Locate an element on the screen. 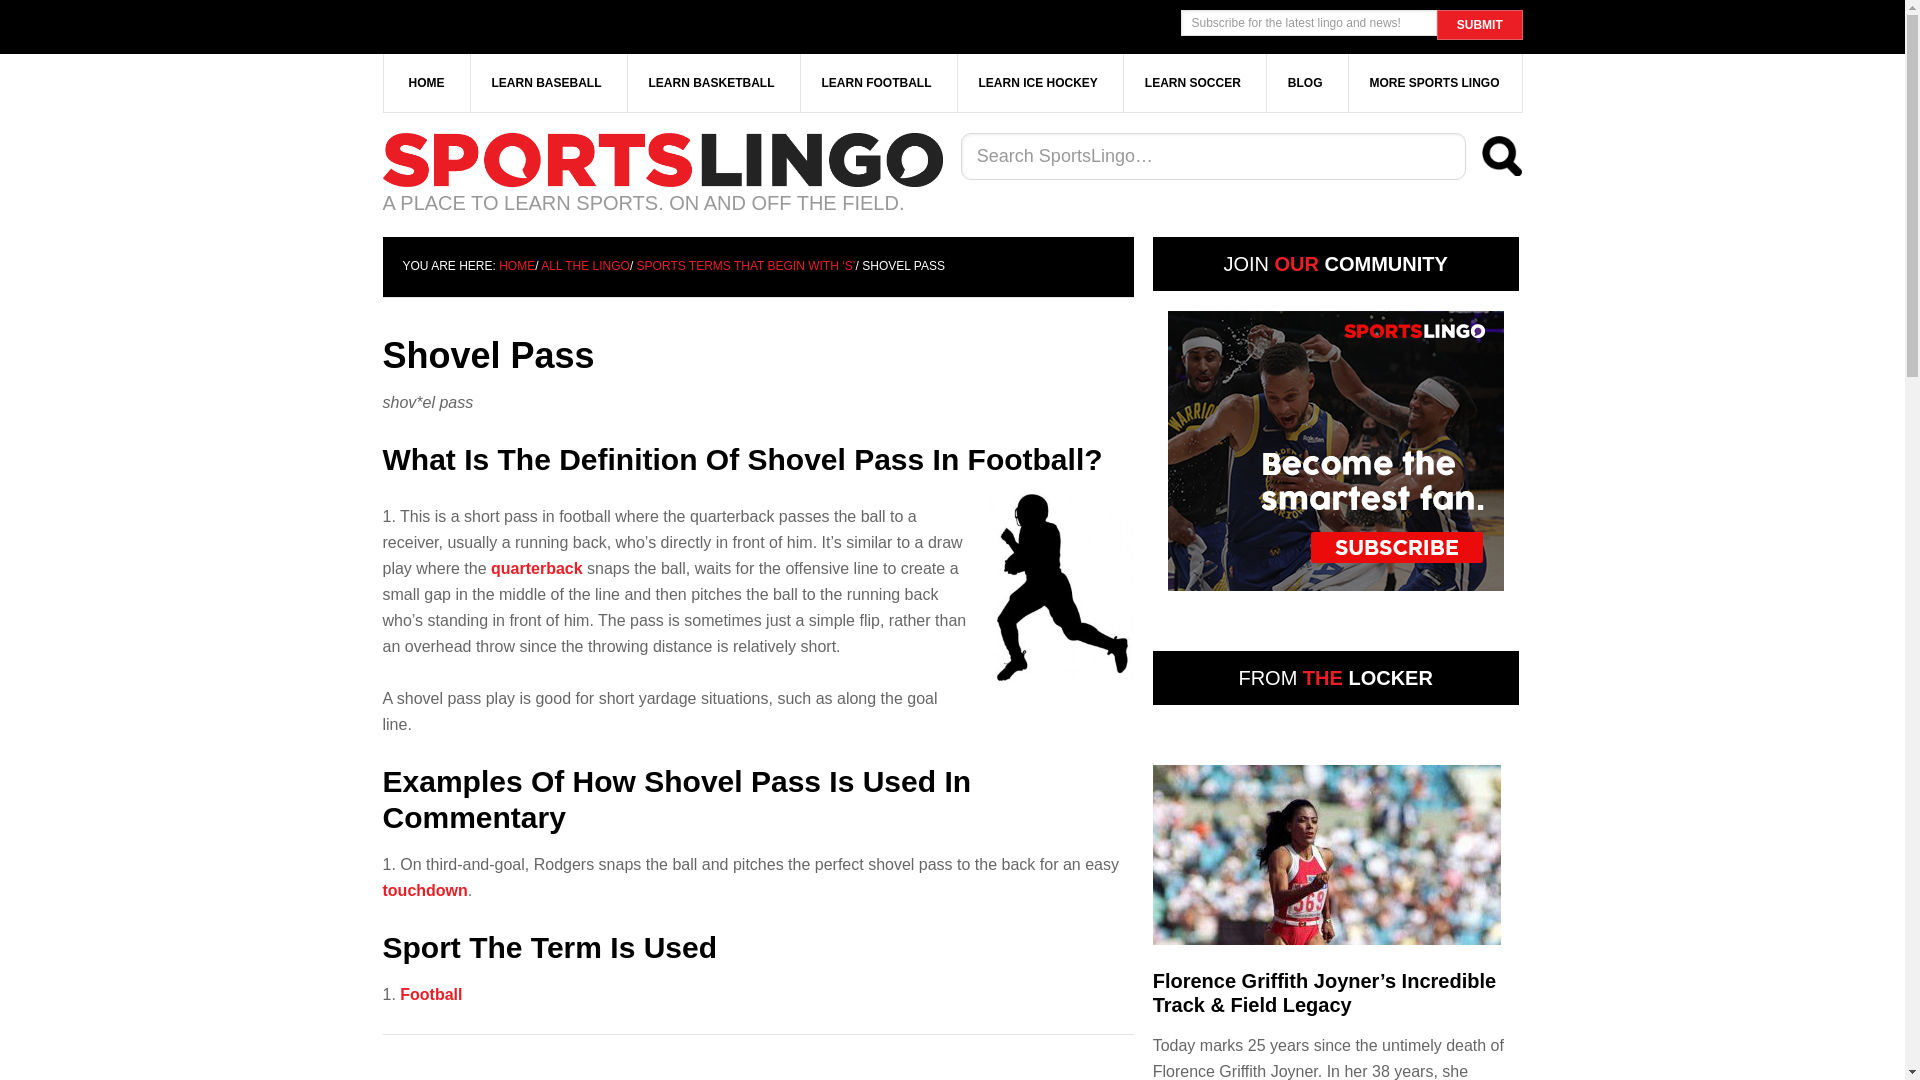 The width and height of the screenshot is (1920, 1080). Search is located at coordinates (1502, 156).